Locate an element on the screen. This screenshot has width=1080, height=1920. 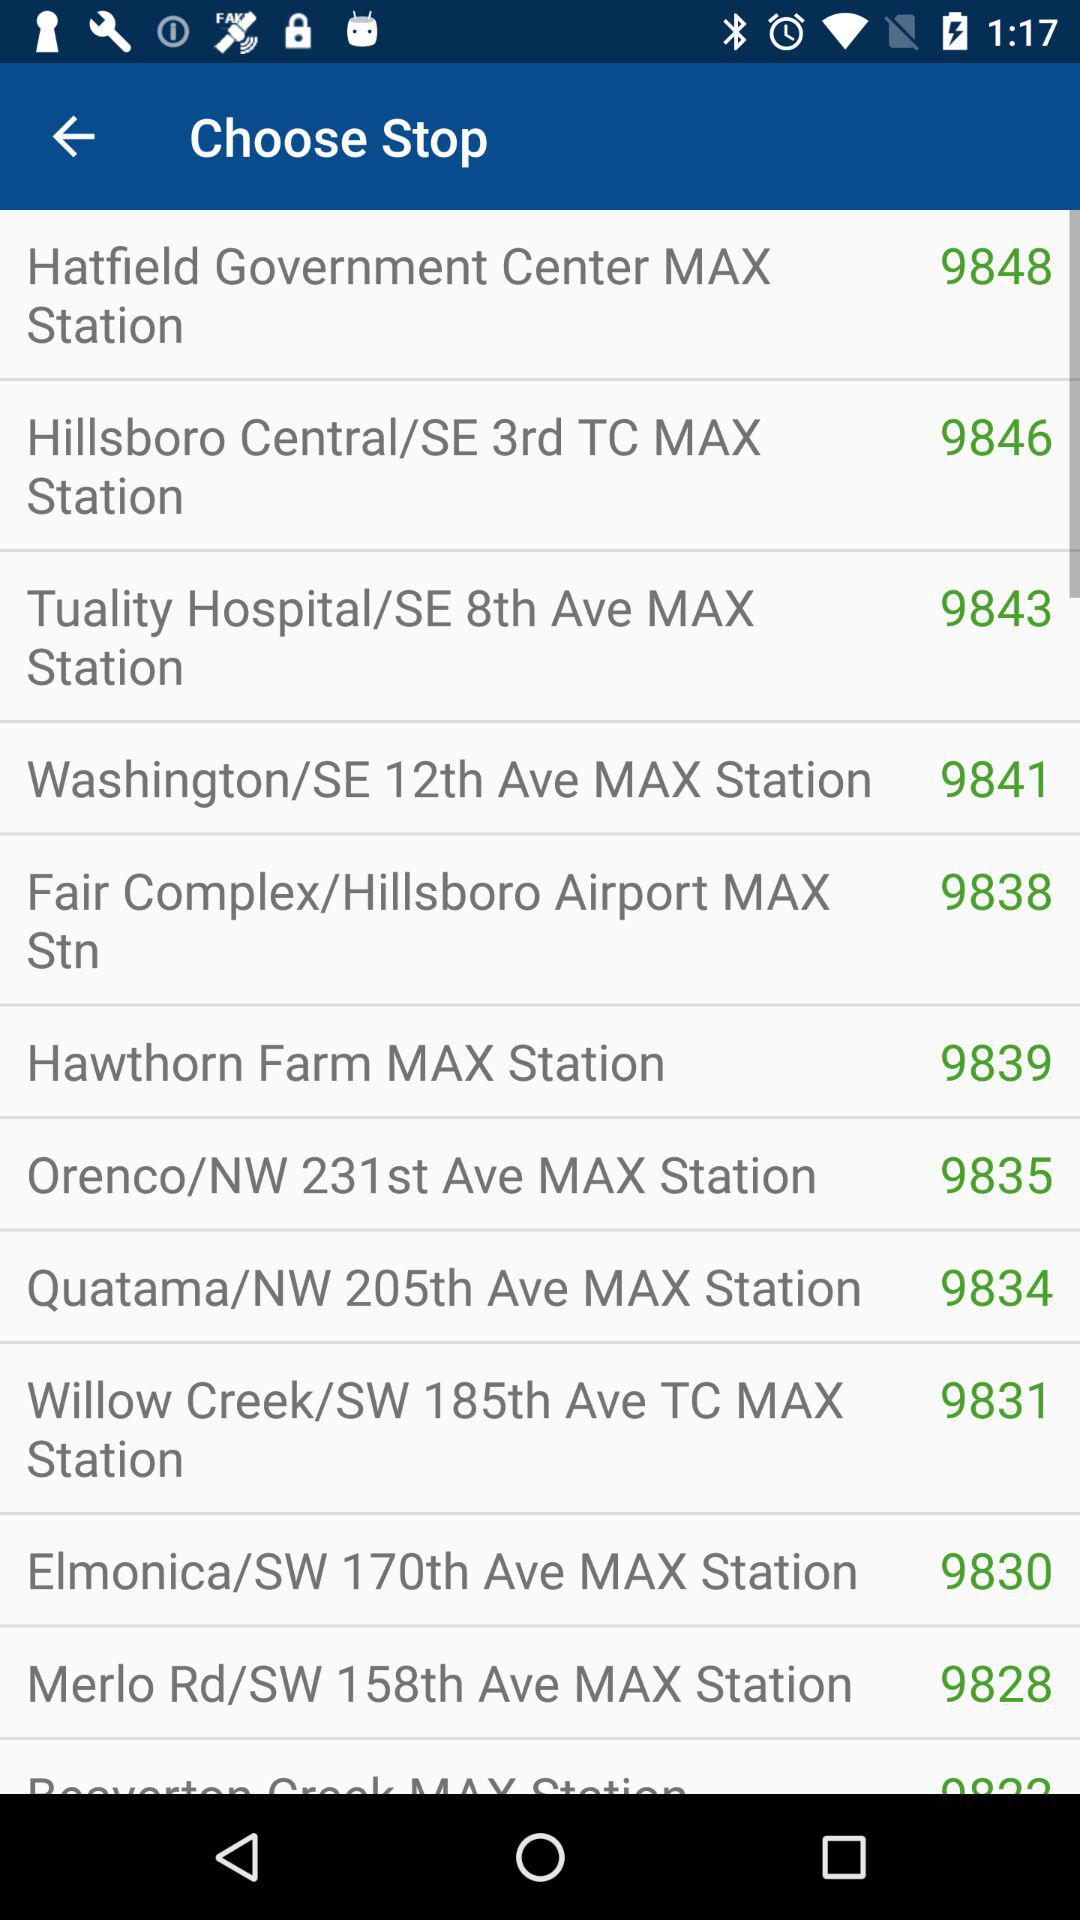
click icon to the left of 9834 is located at coordinates (456, 1428).